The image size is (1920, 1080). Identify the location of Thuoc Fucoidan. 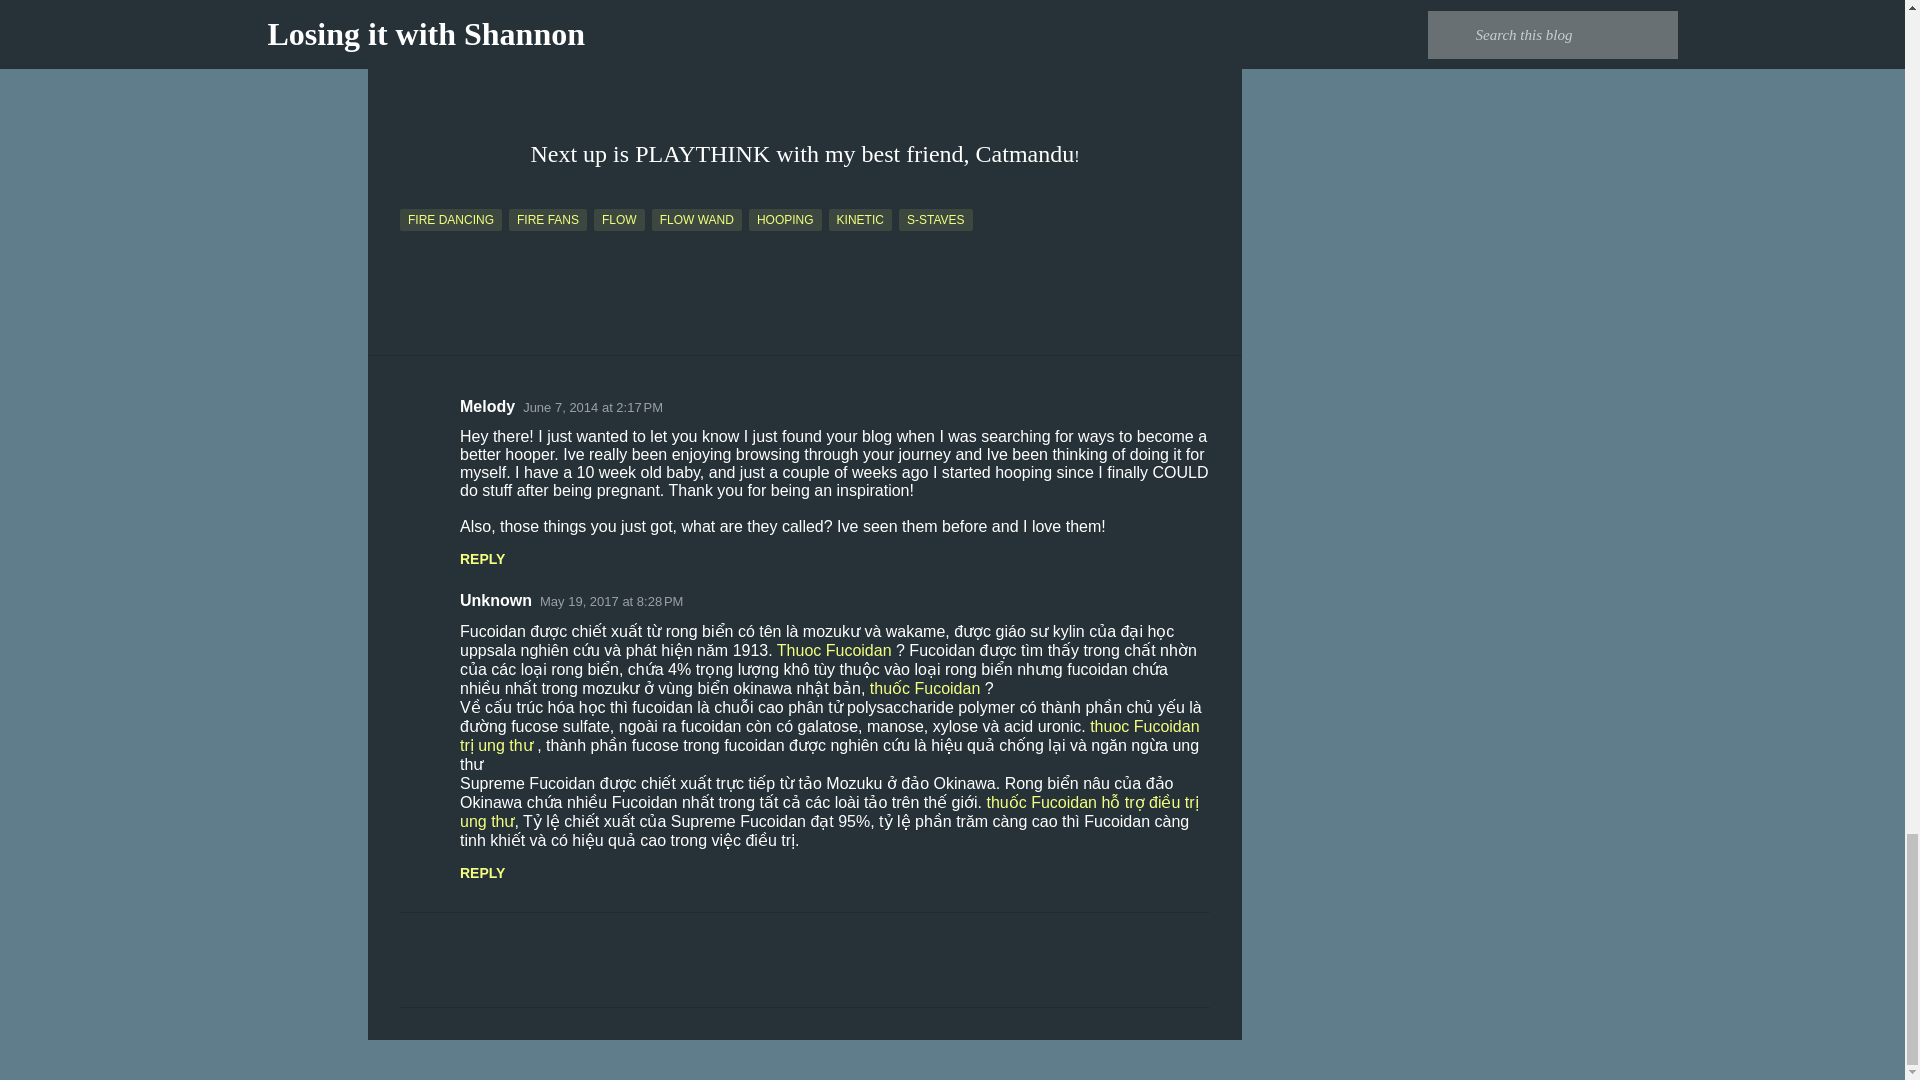
(834, 650).